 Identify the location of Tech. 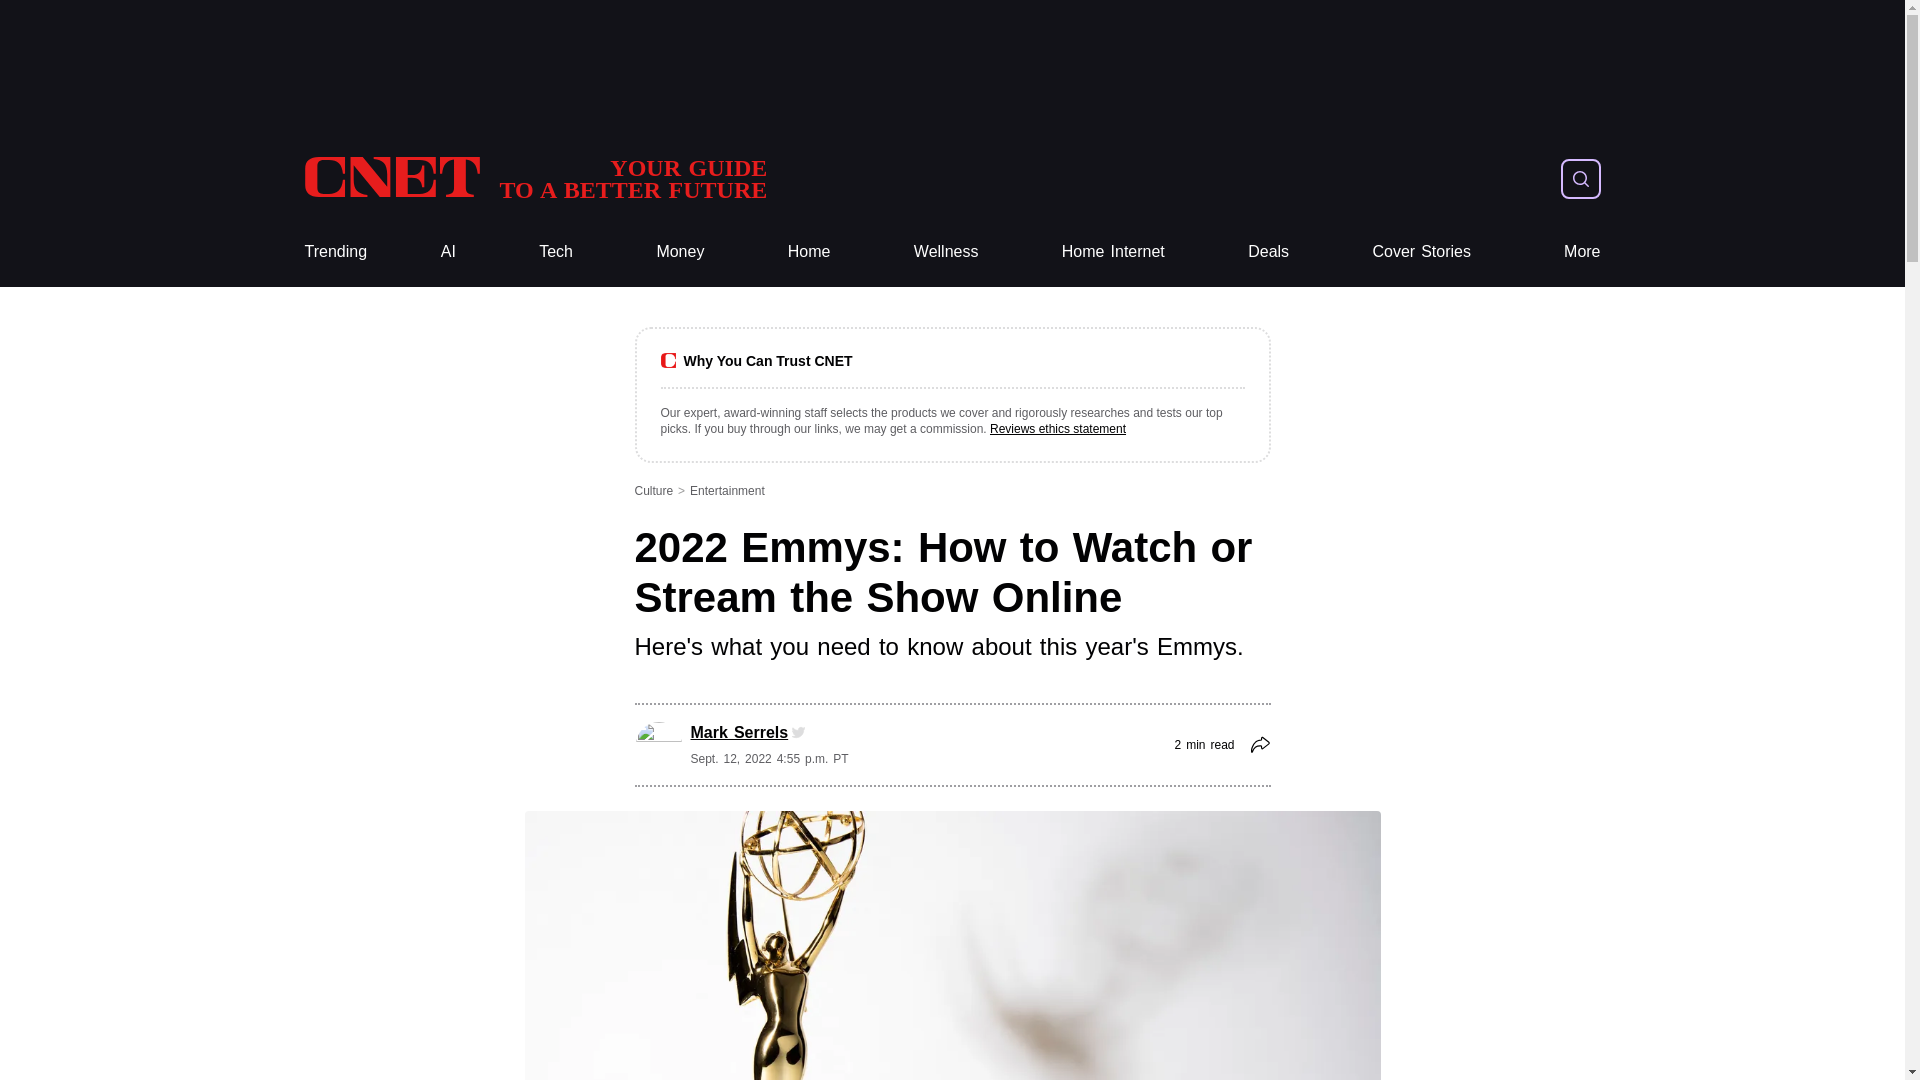
(334, 252).